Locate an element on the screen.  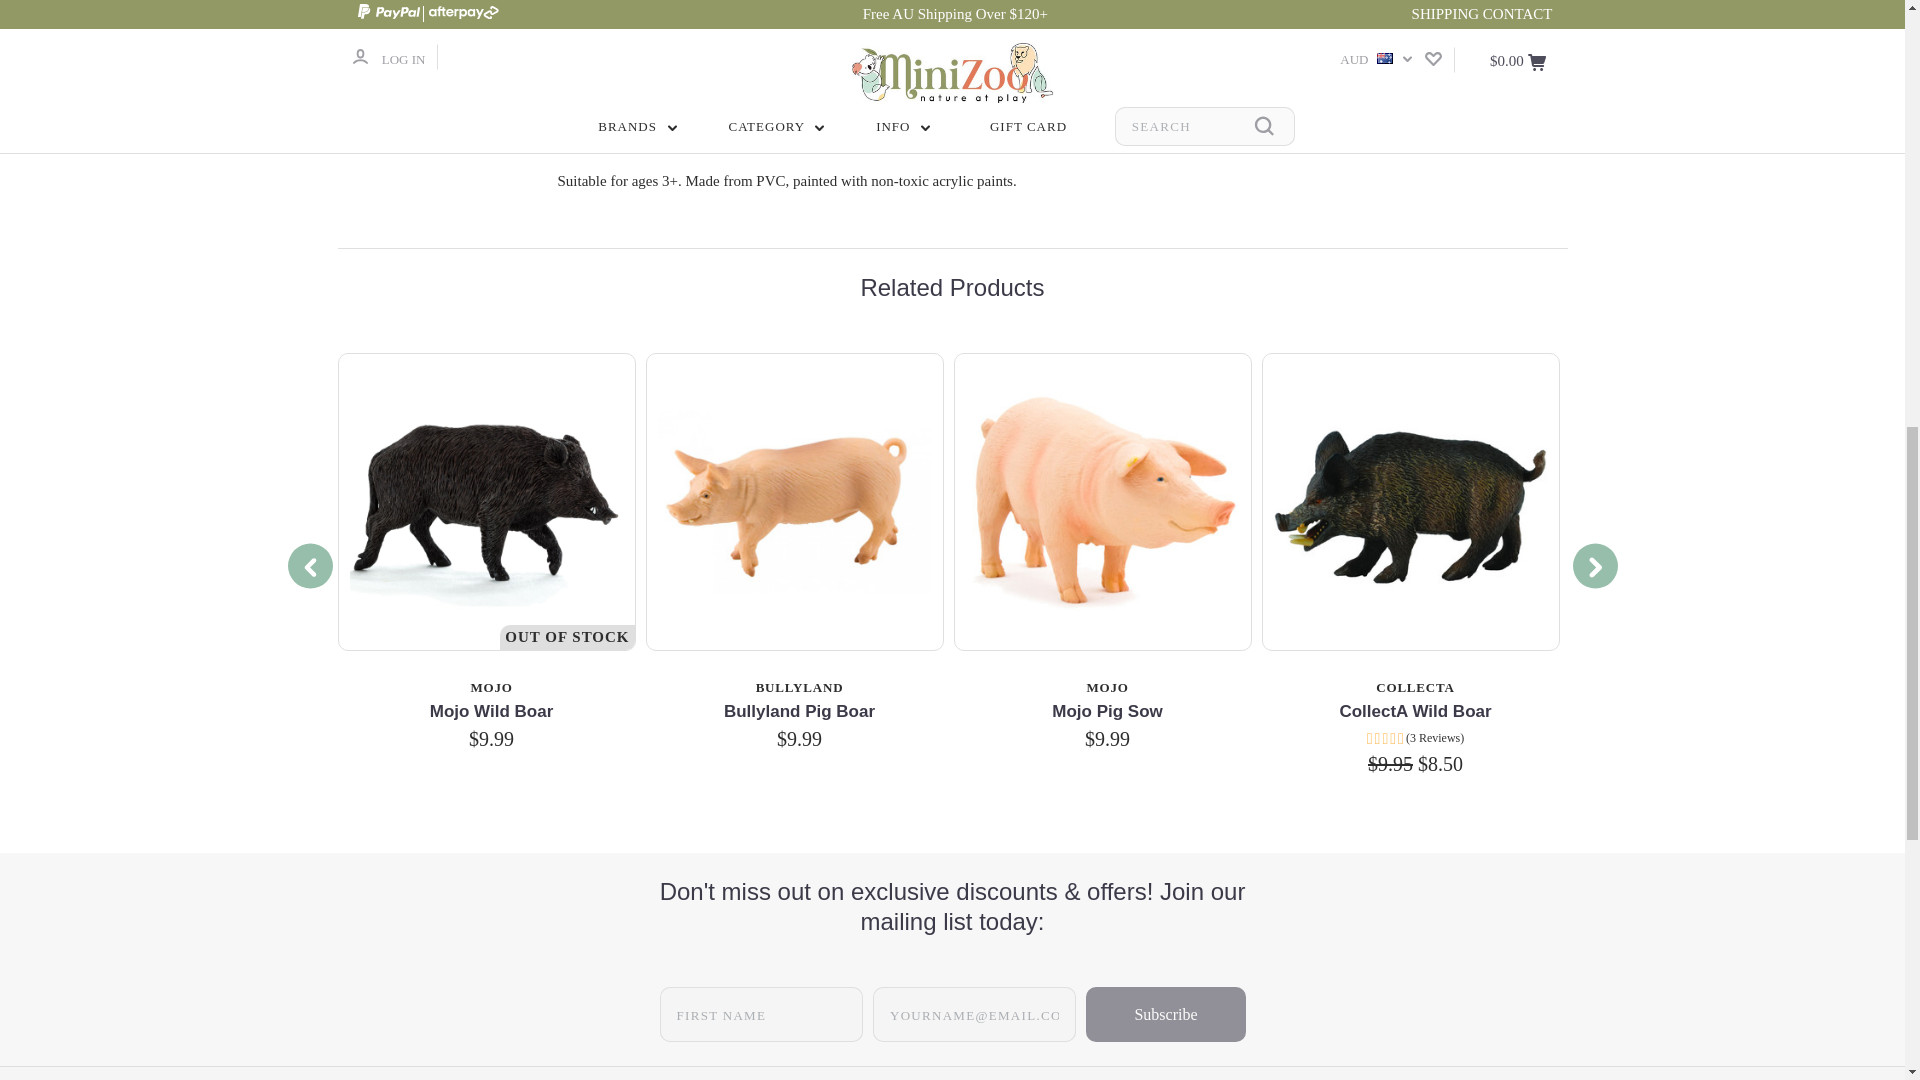
Mojo Pig Sow is located at coordinates (1102, 502).